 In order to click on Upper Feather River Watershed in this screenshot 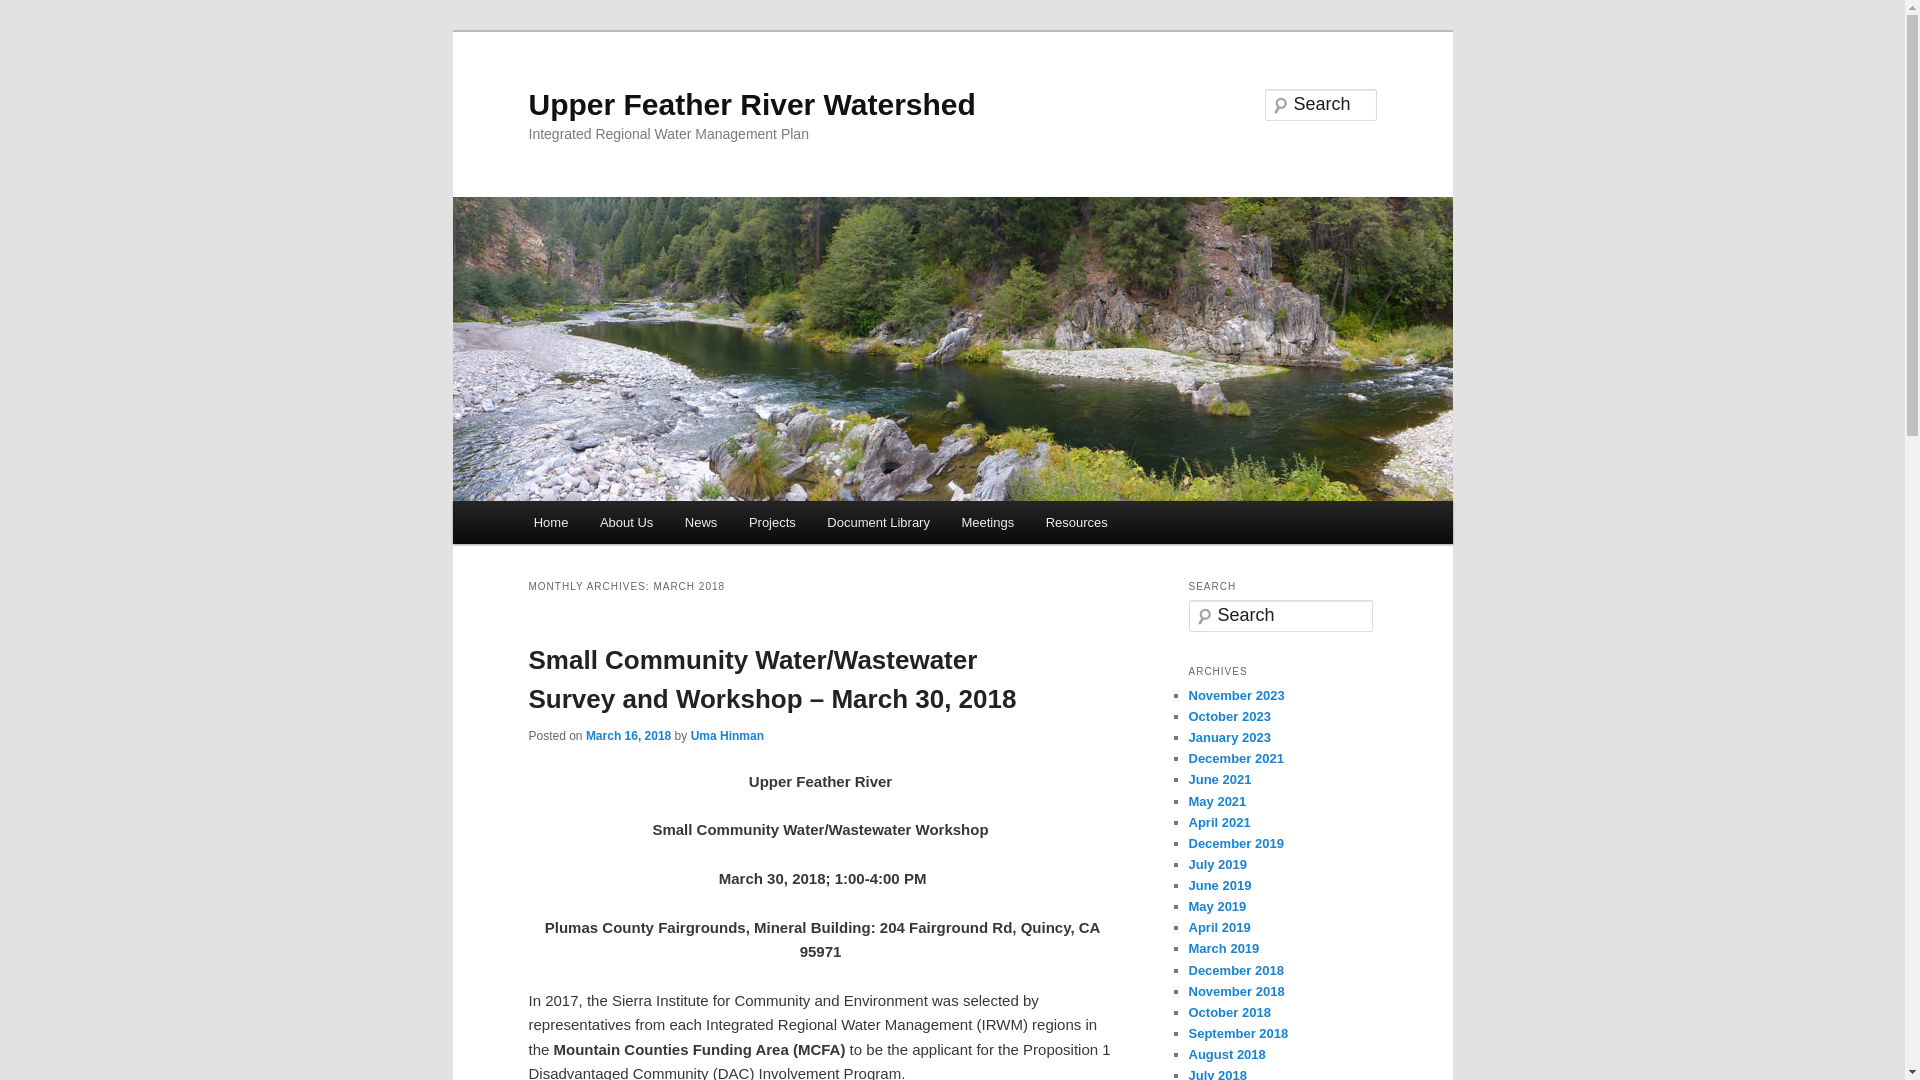, I will do `click(752, 104)`.